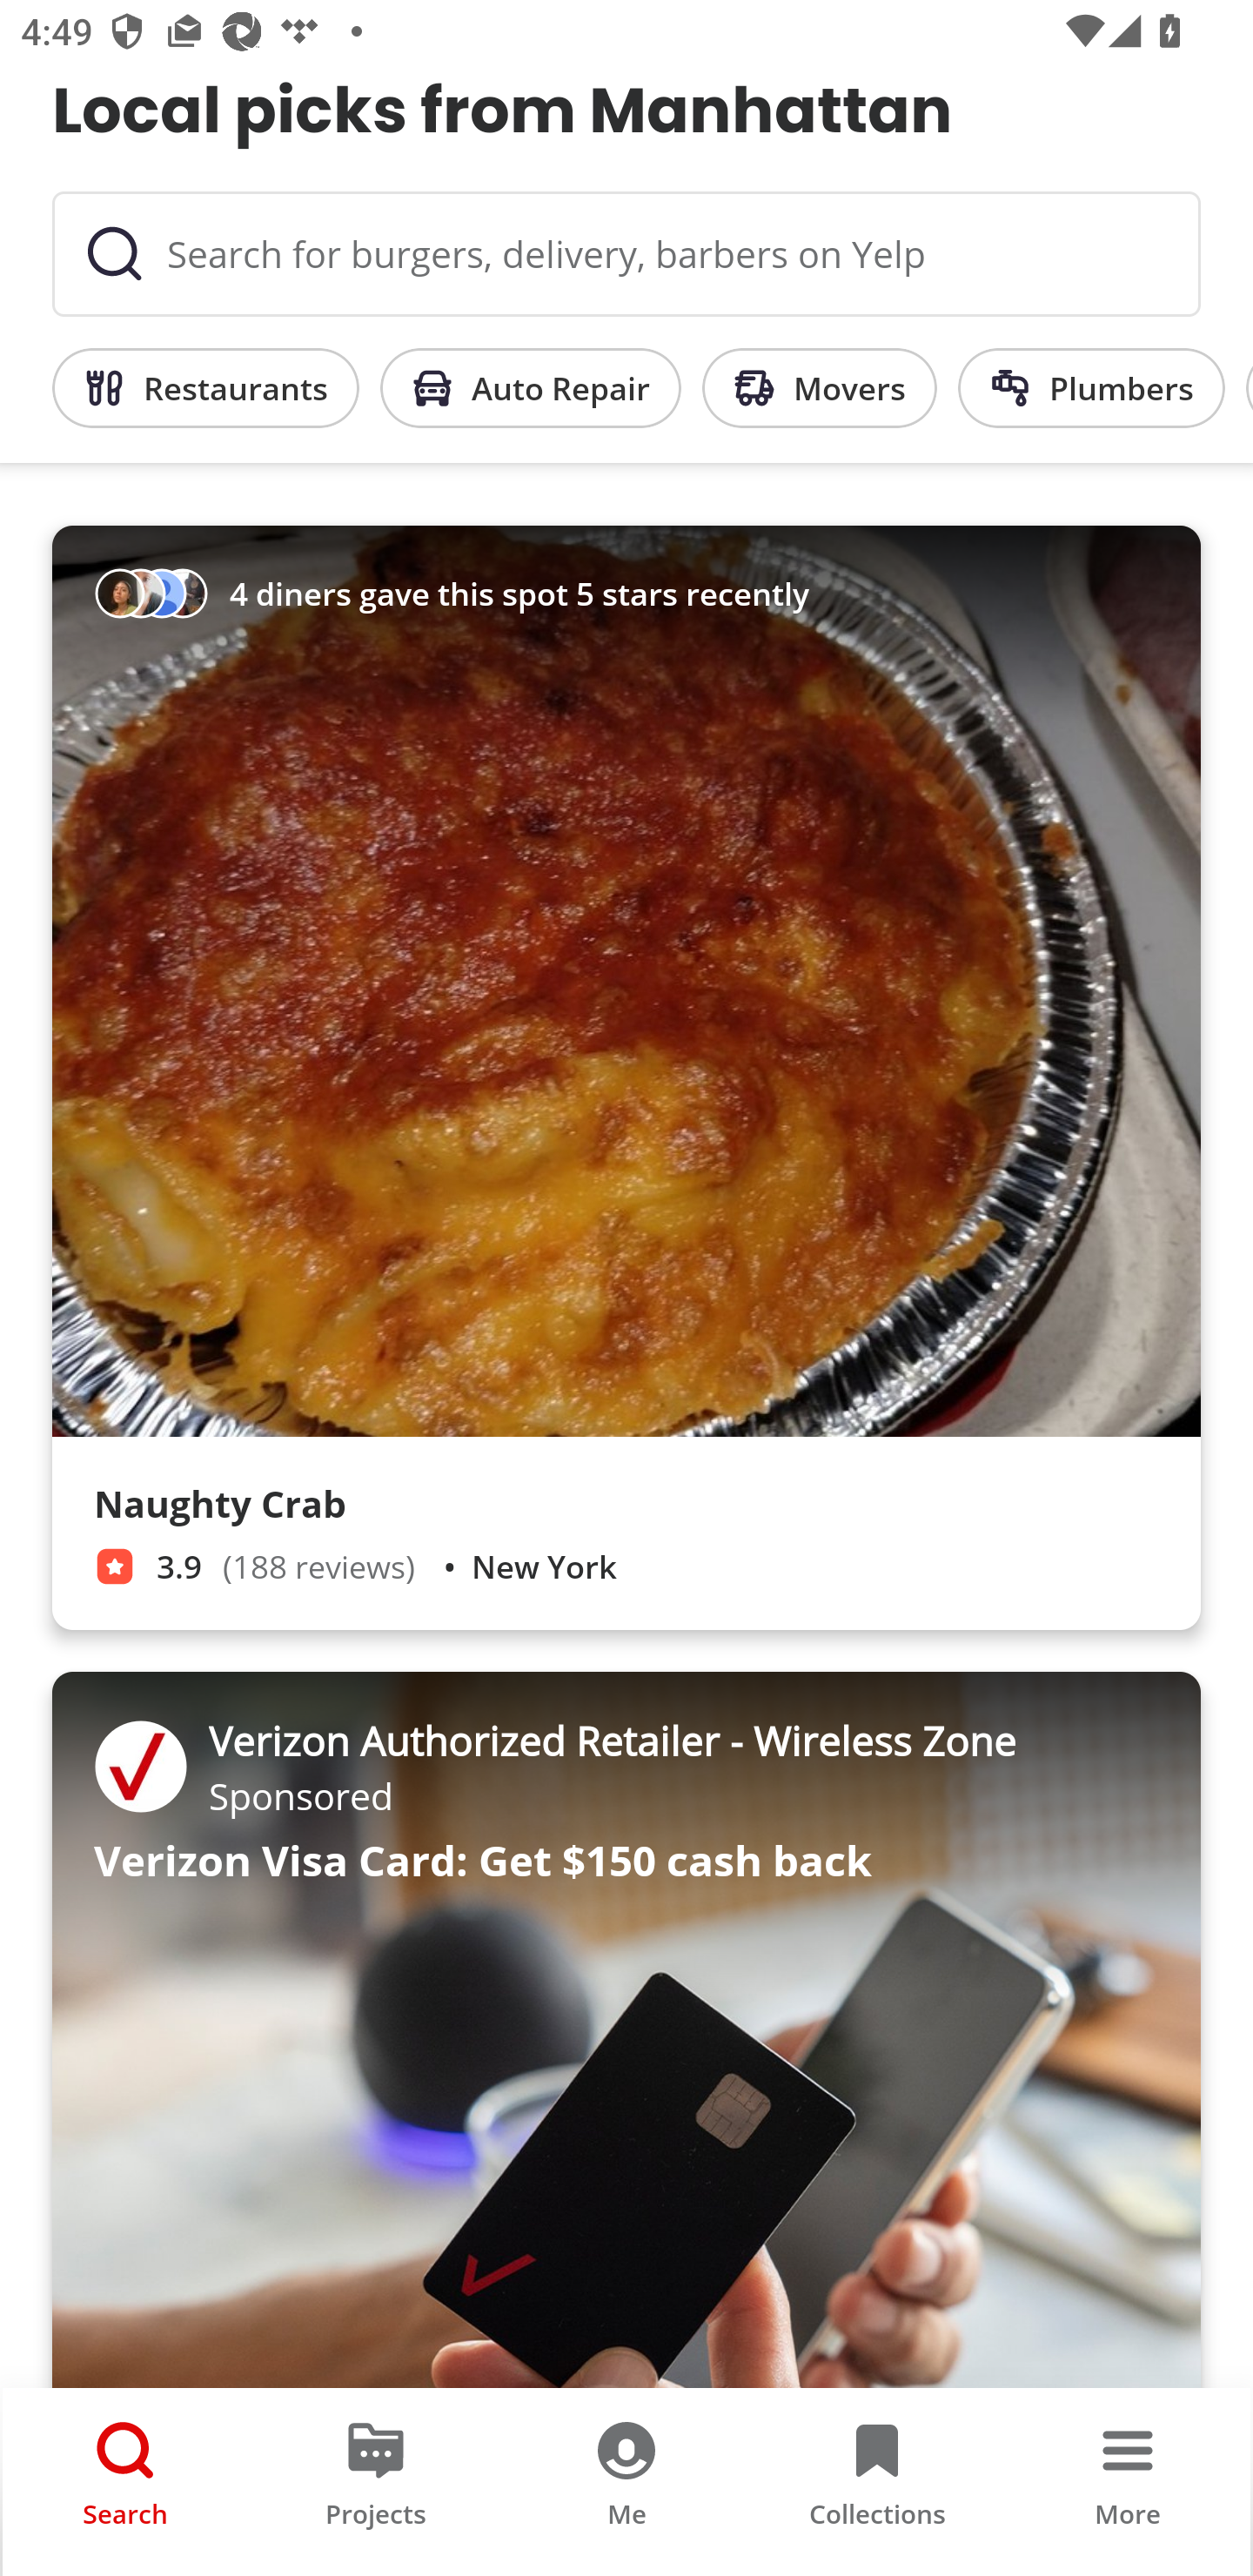 The image size is (1253, 2576). What do you see at coordinates (626, 254) in the screenshot?
I see `Search for burgers, delivery, barbers on Yelp` at bounding box center [626, 254].